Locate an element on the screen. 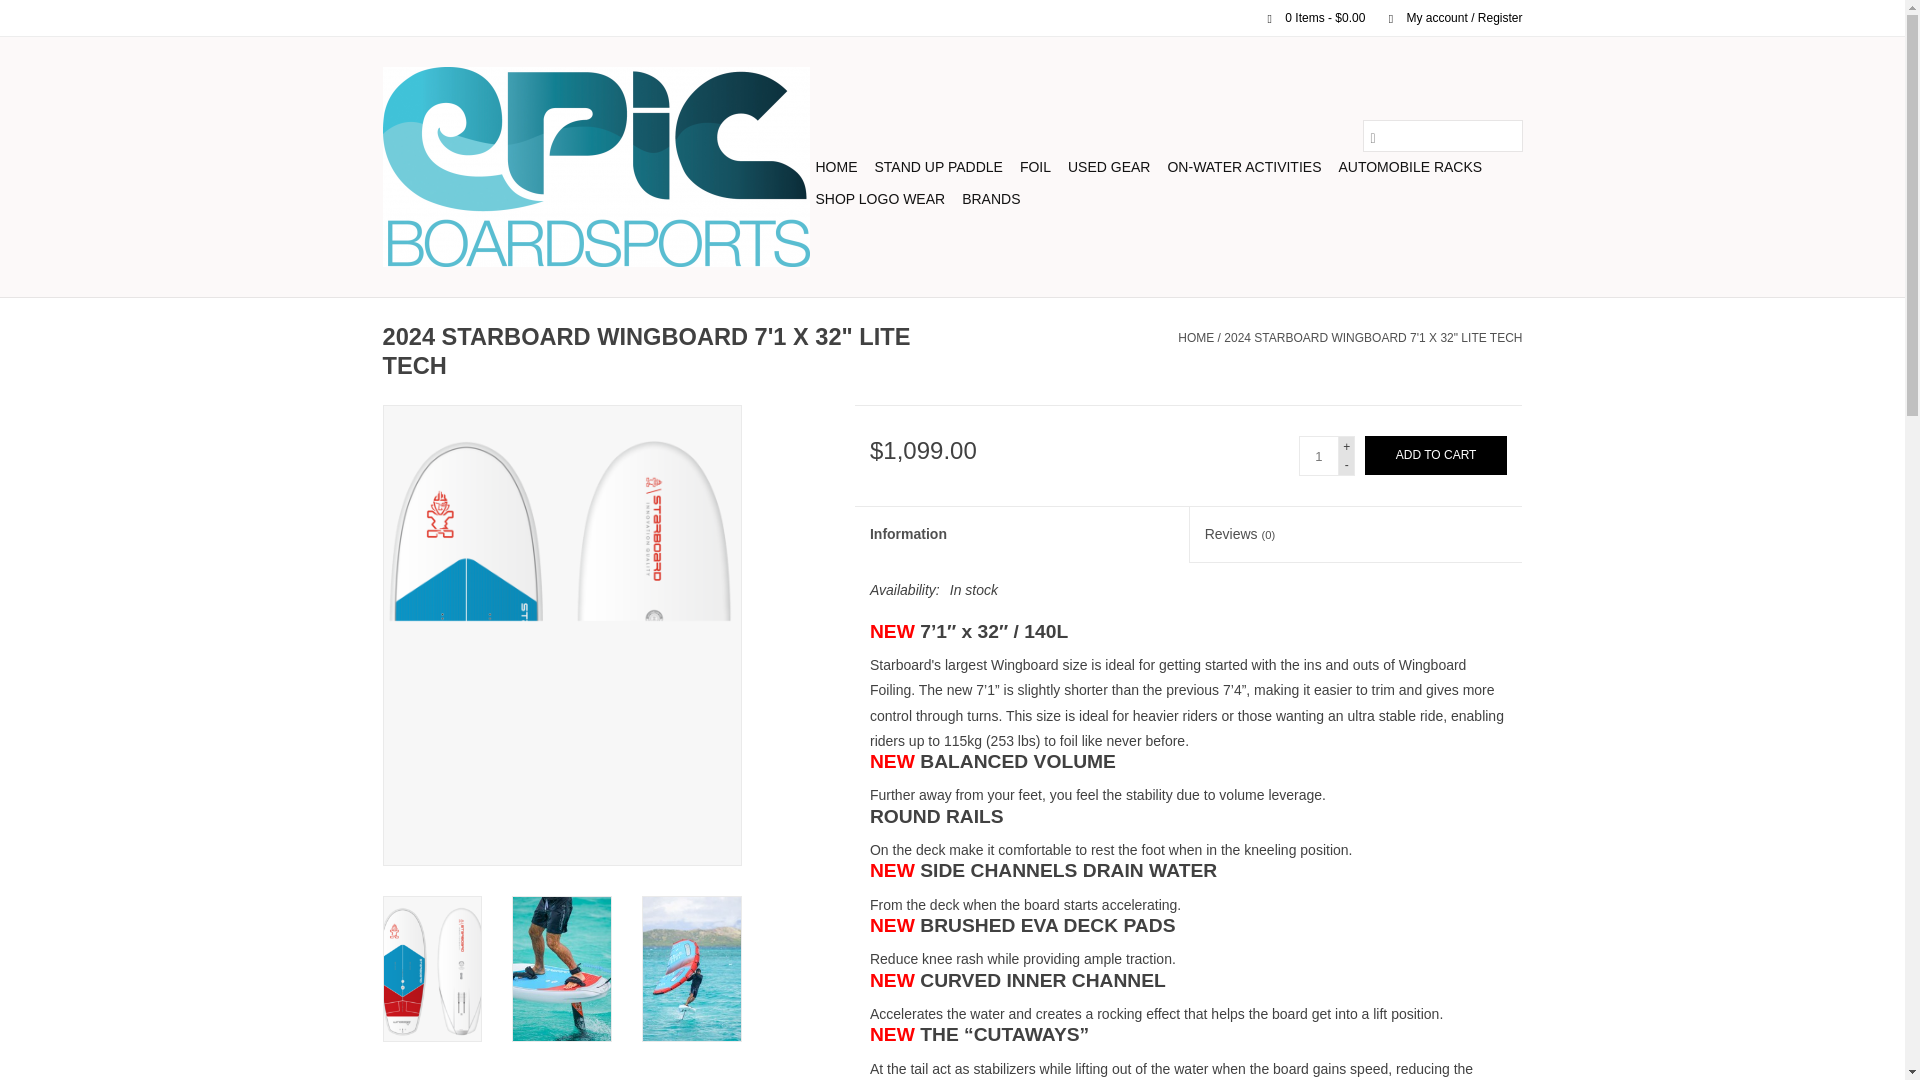 The image size is (1920, 1080). 1 is located at coordinates (1318, 456).